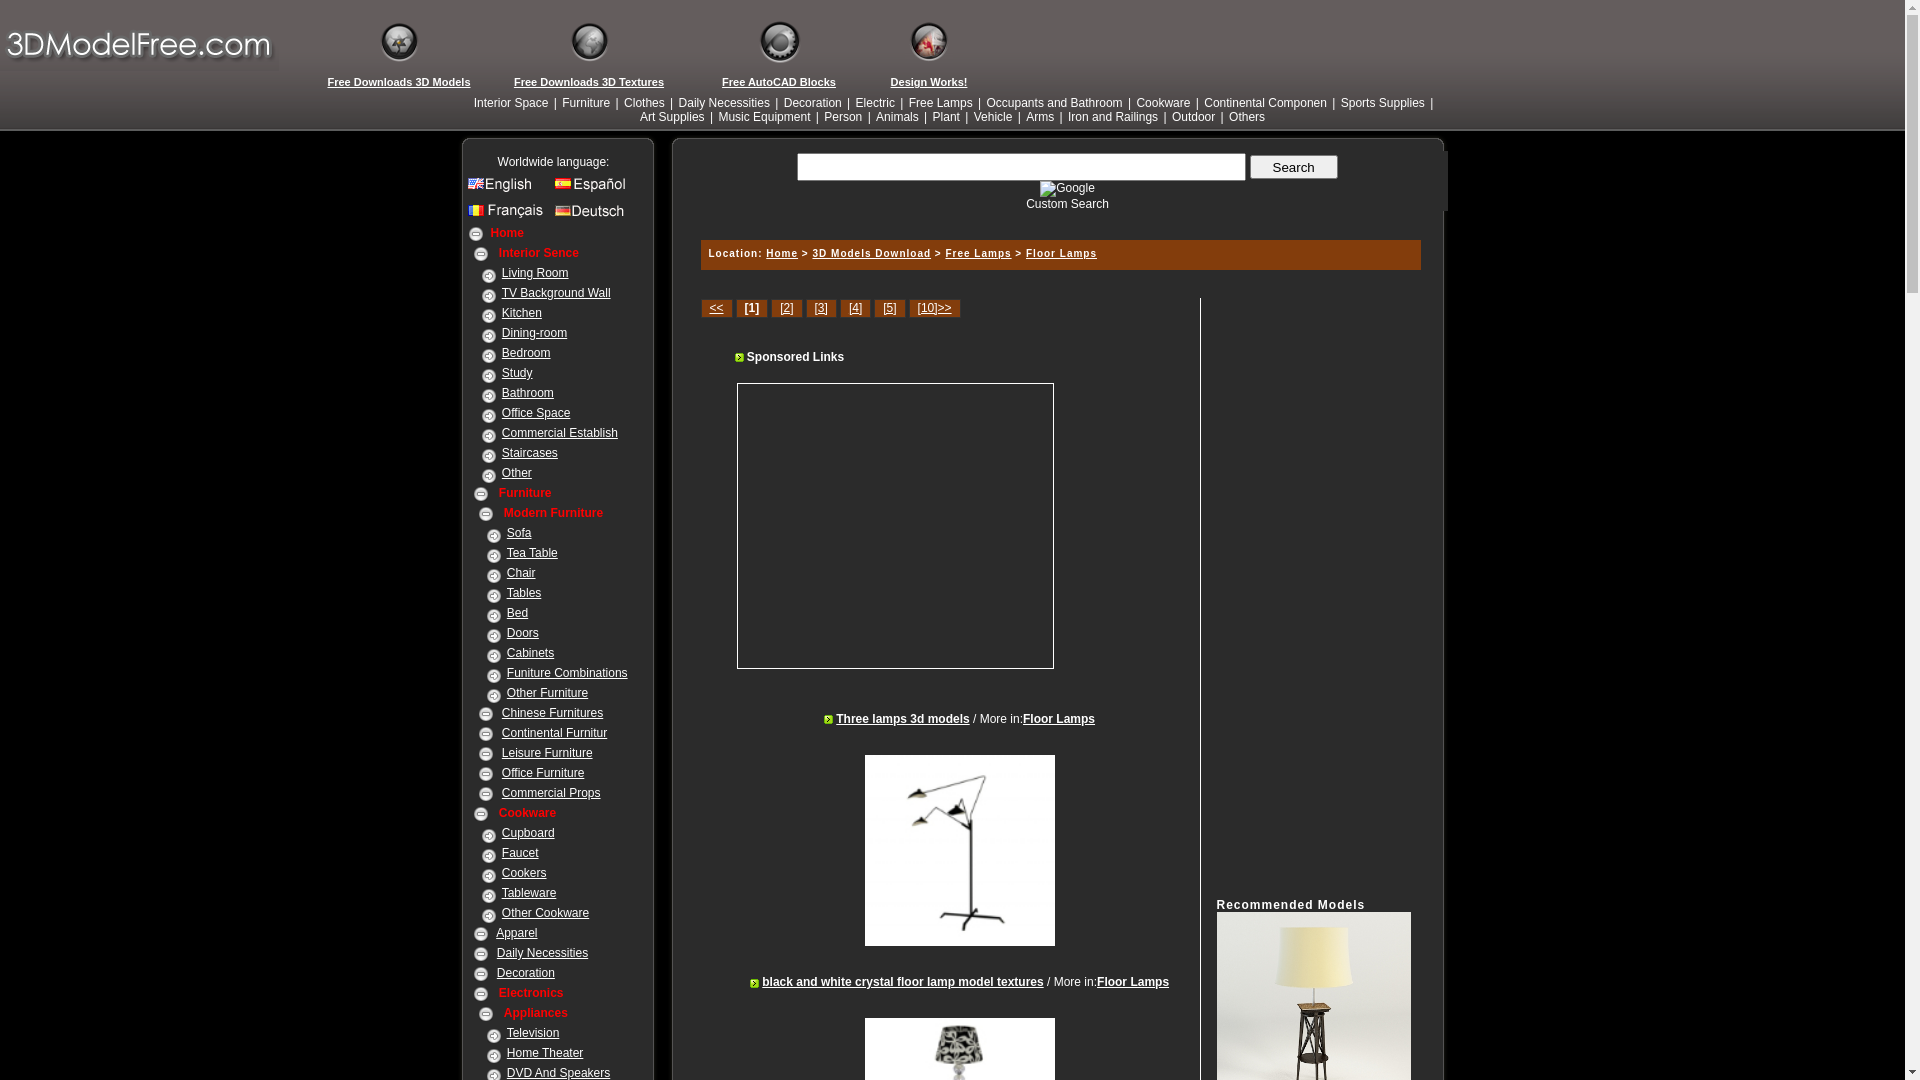 The width and height of the screenshot is (1920, 1080). Describe the element at coordinates (1247, 117) in the screenshot. I see `Others` at that location.